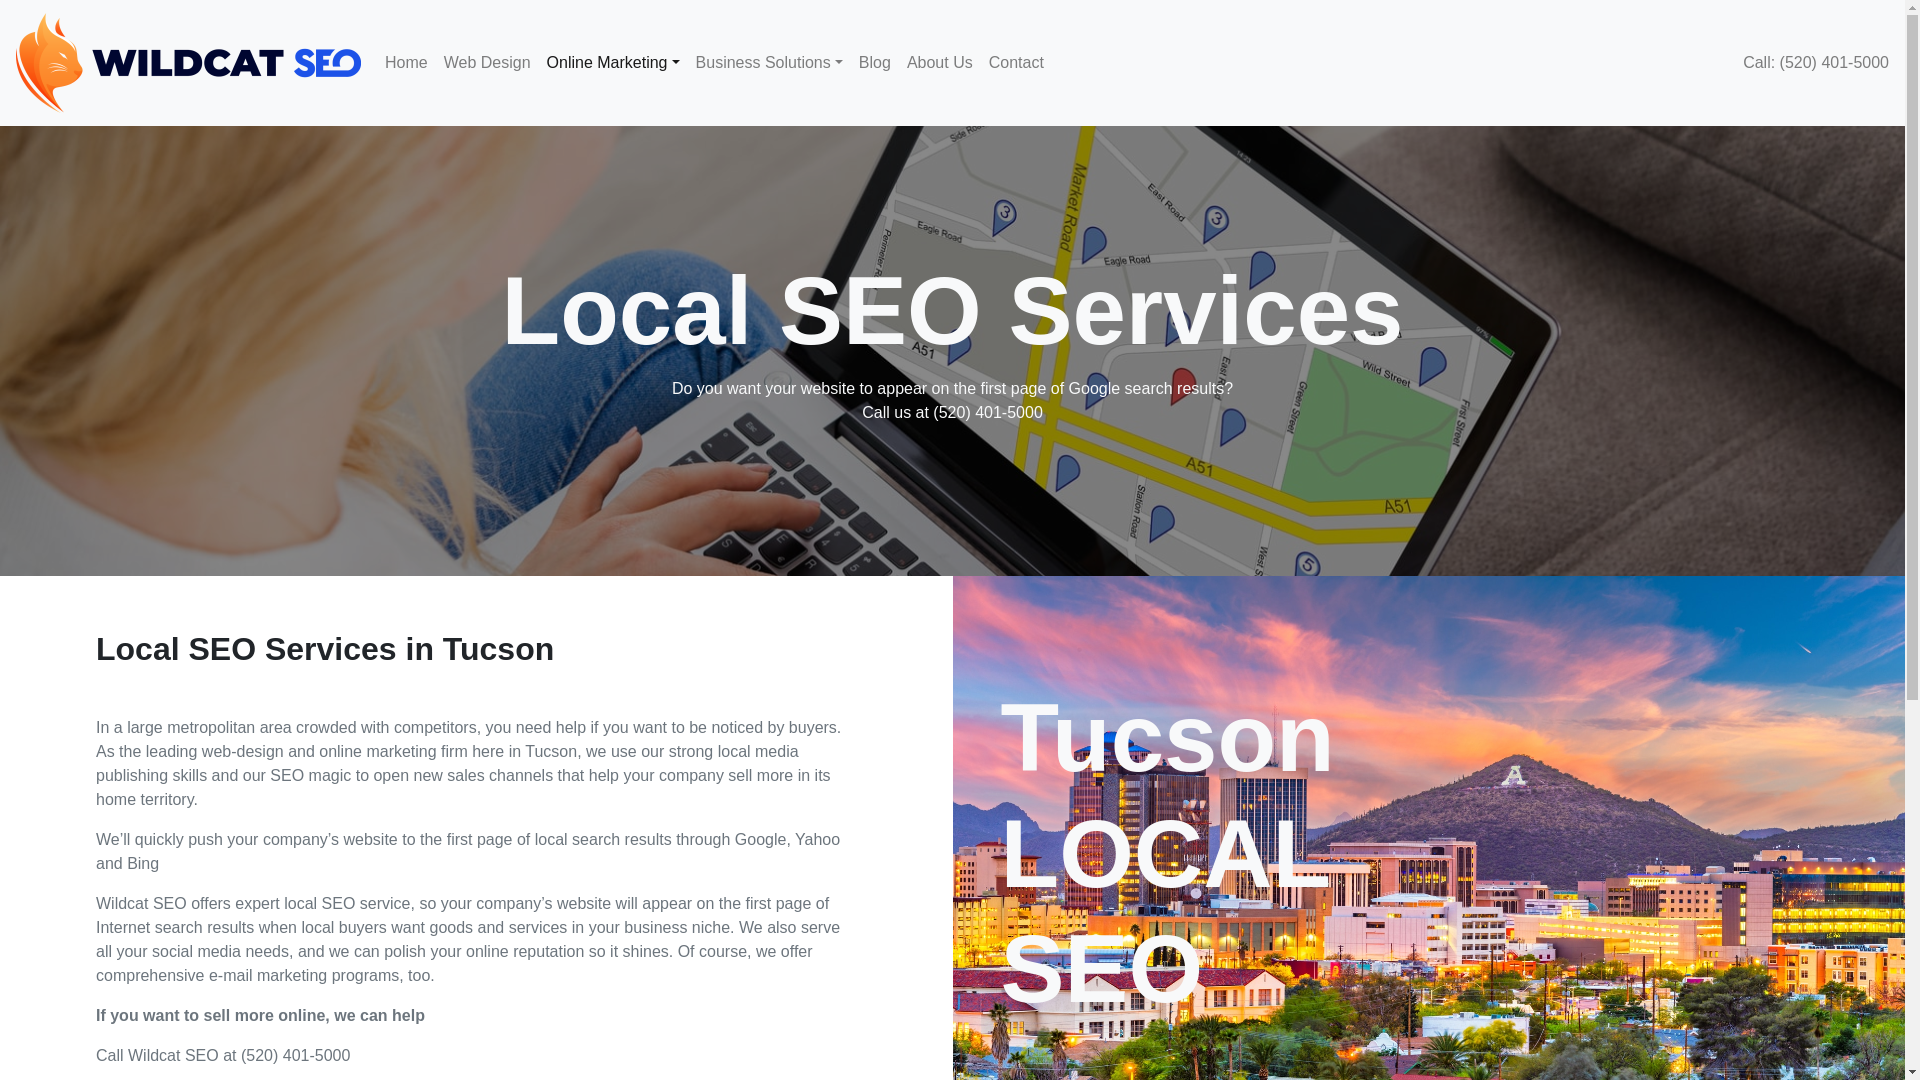 The width and height of the screenshot is (1920, 1080). I want to click on Online Marketing, so click(613, 63).